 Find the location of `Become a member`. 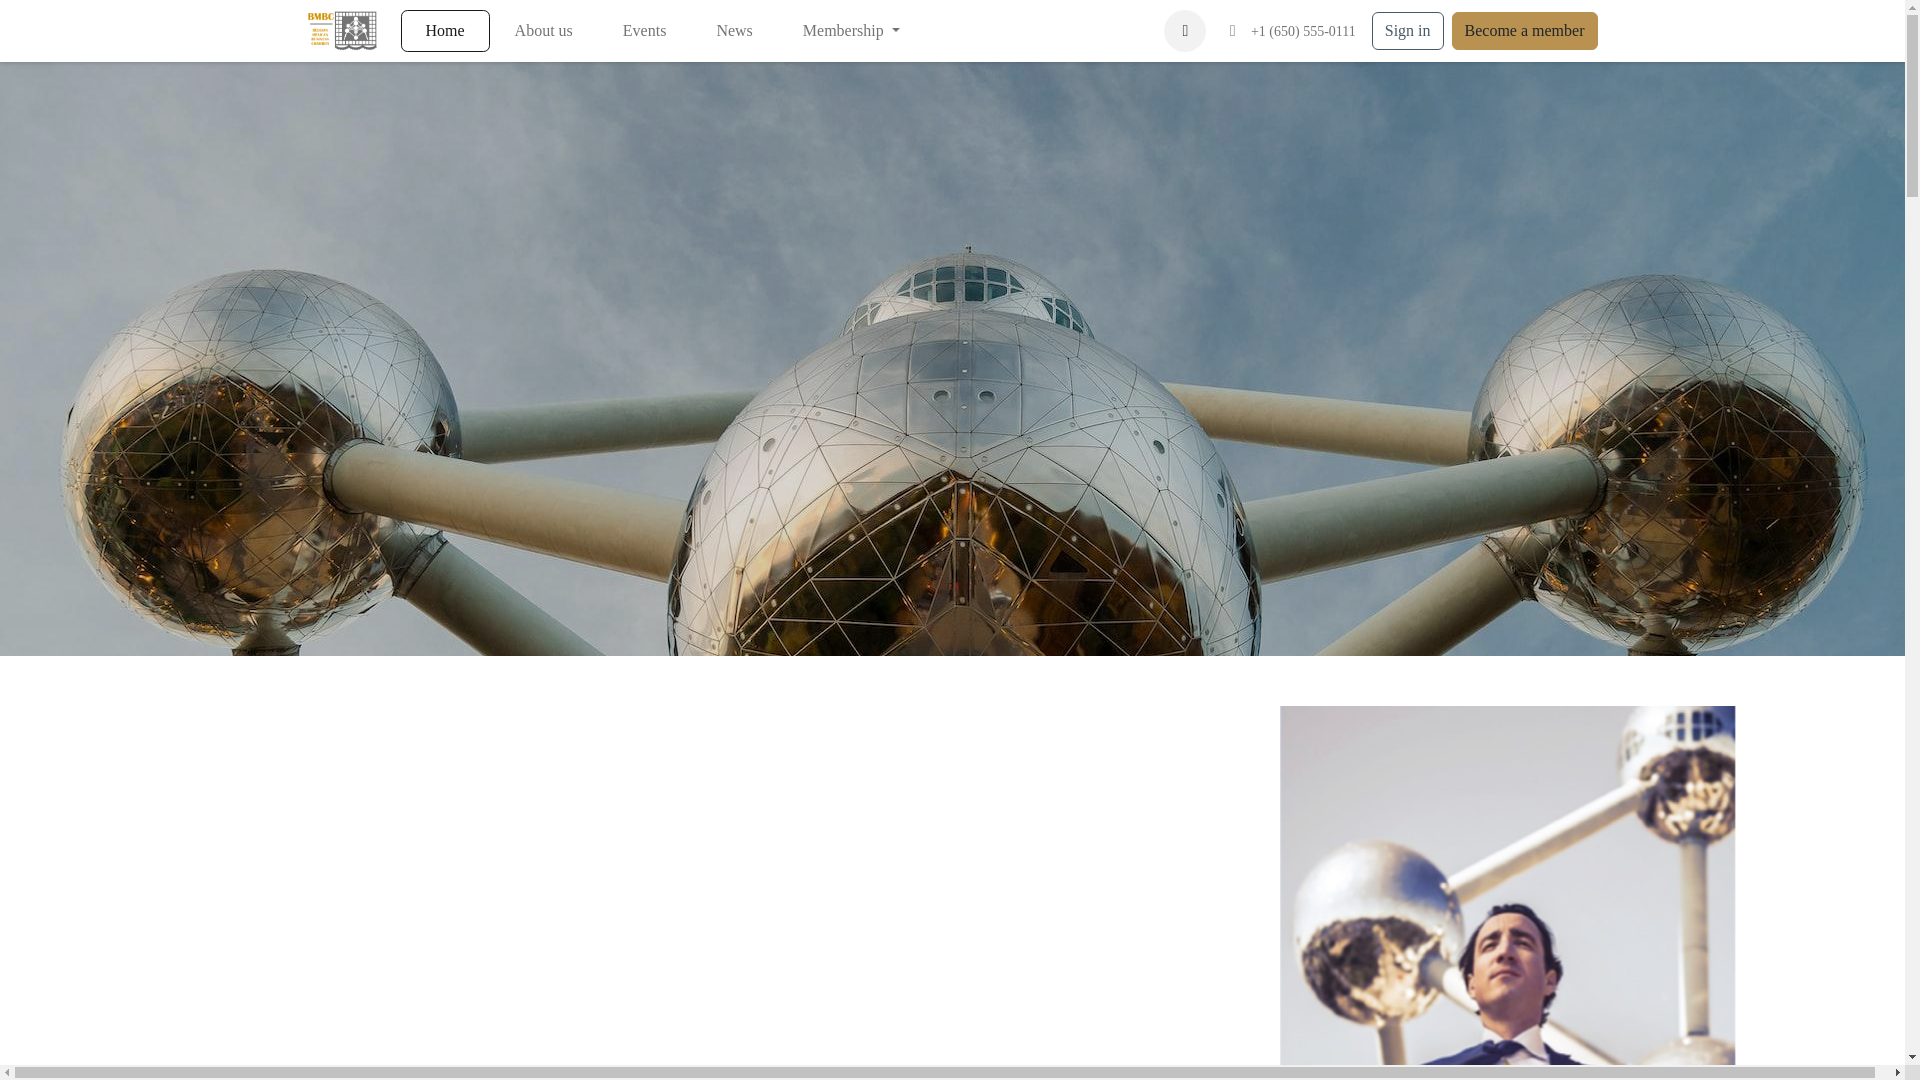

Become a member is located at coordinates (1524, 30).